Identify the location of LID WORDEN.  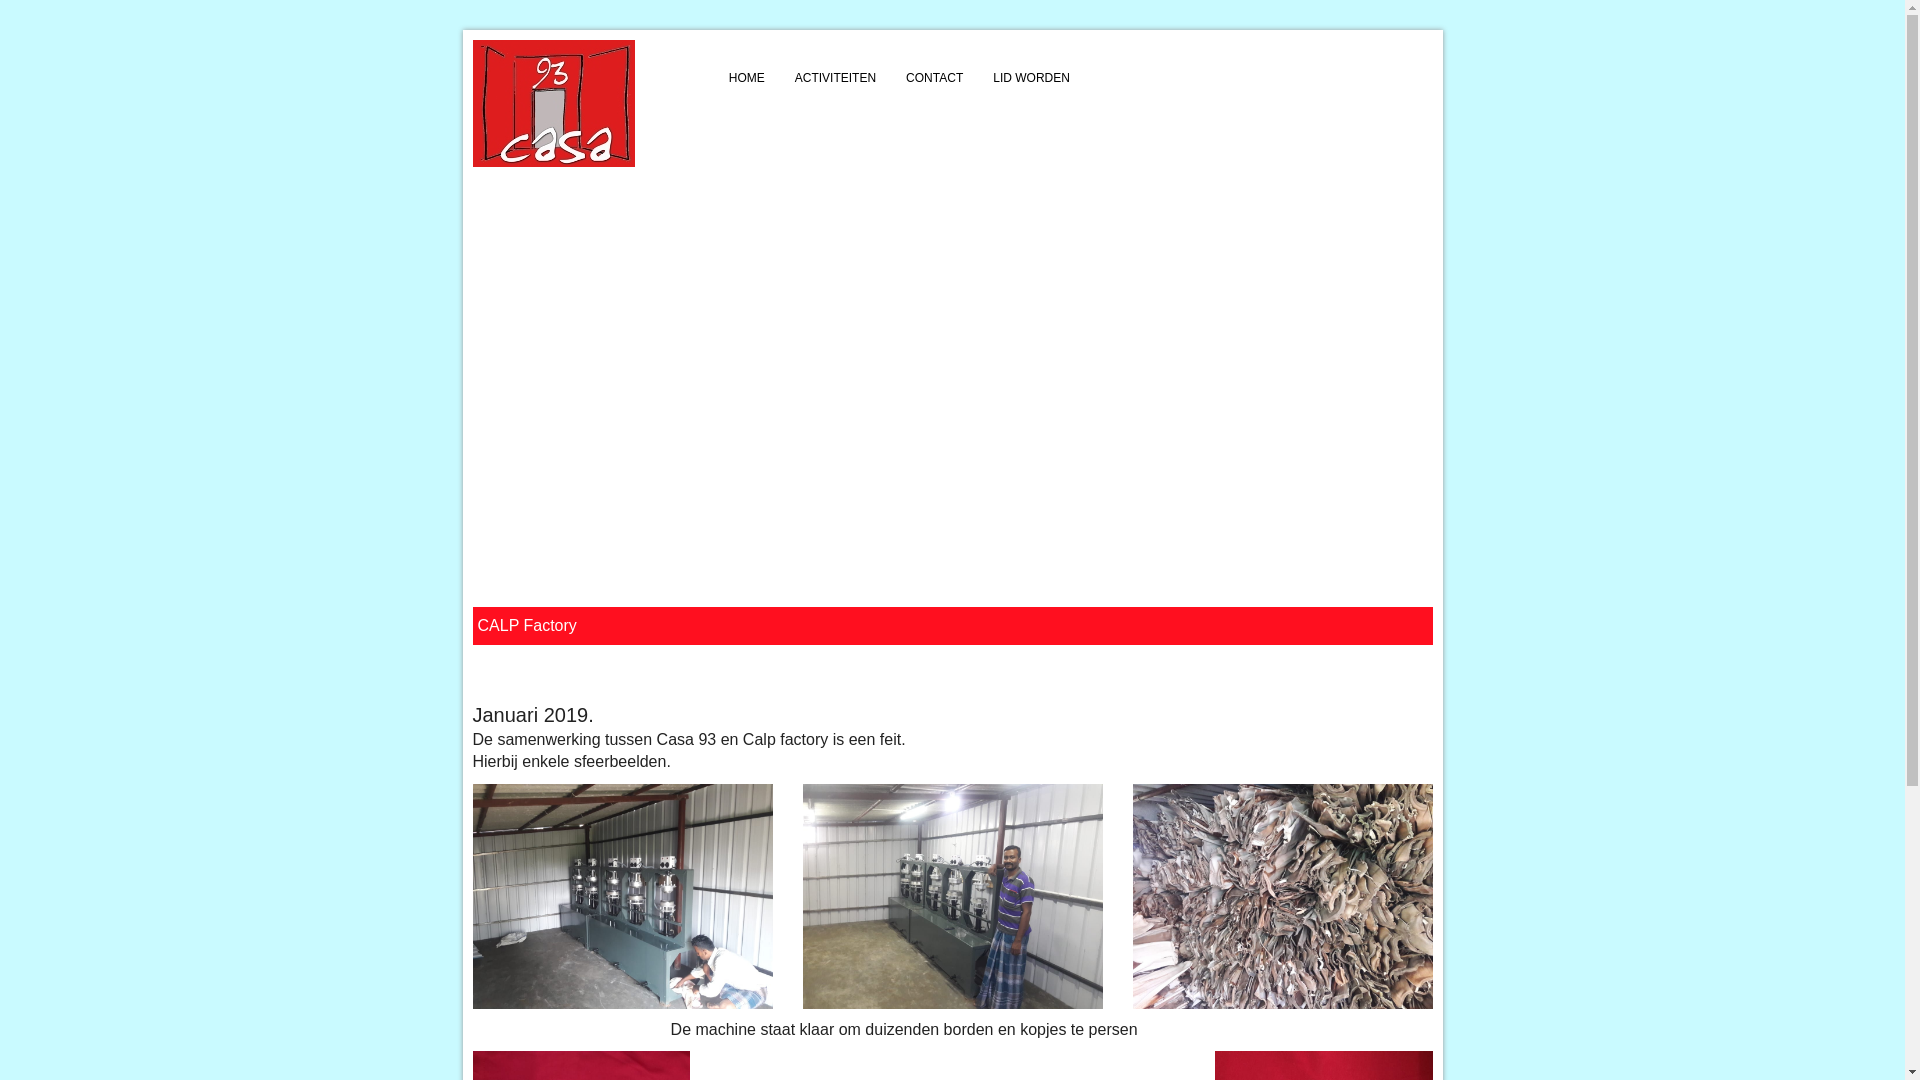
(1032, 78).